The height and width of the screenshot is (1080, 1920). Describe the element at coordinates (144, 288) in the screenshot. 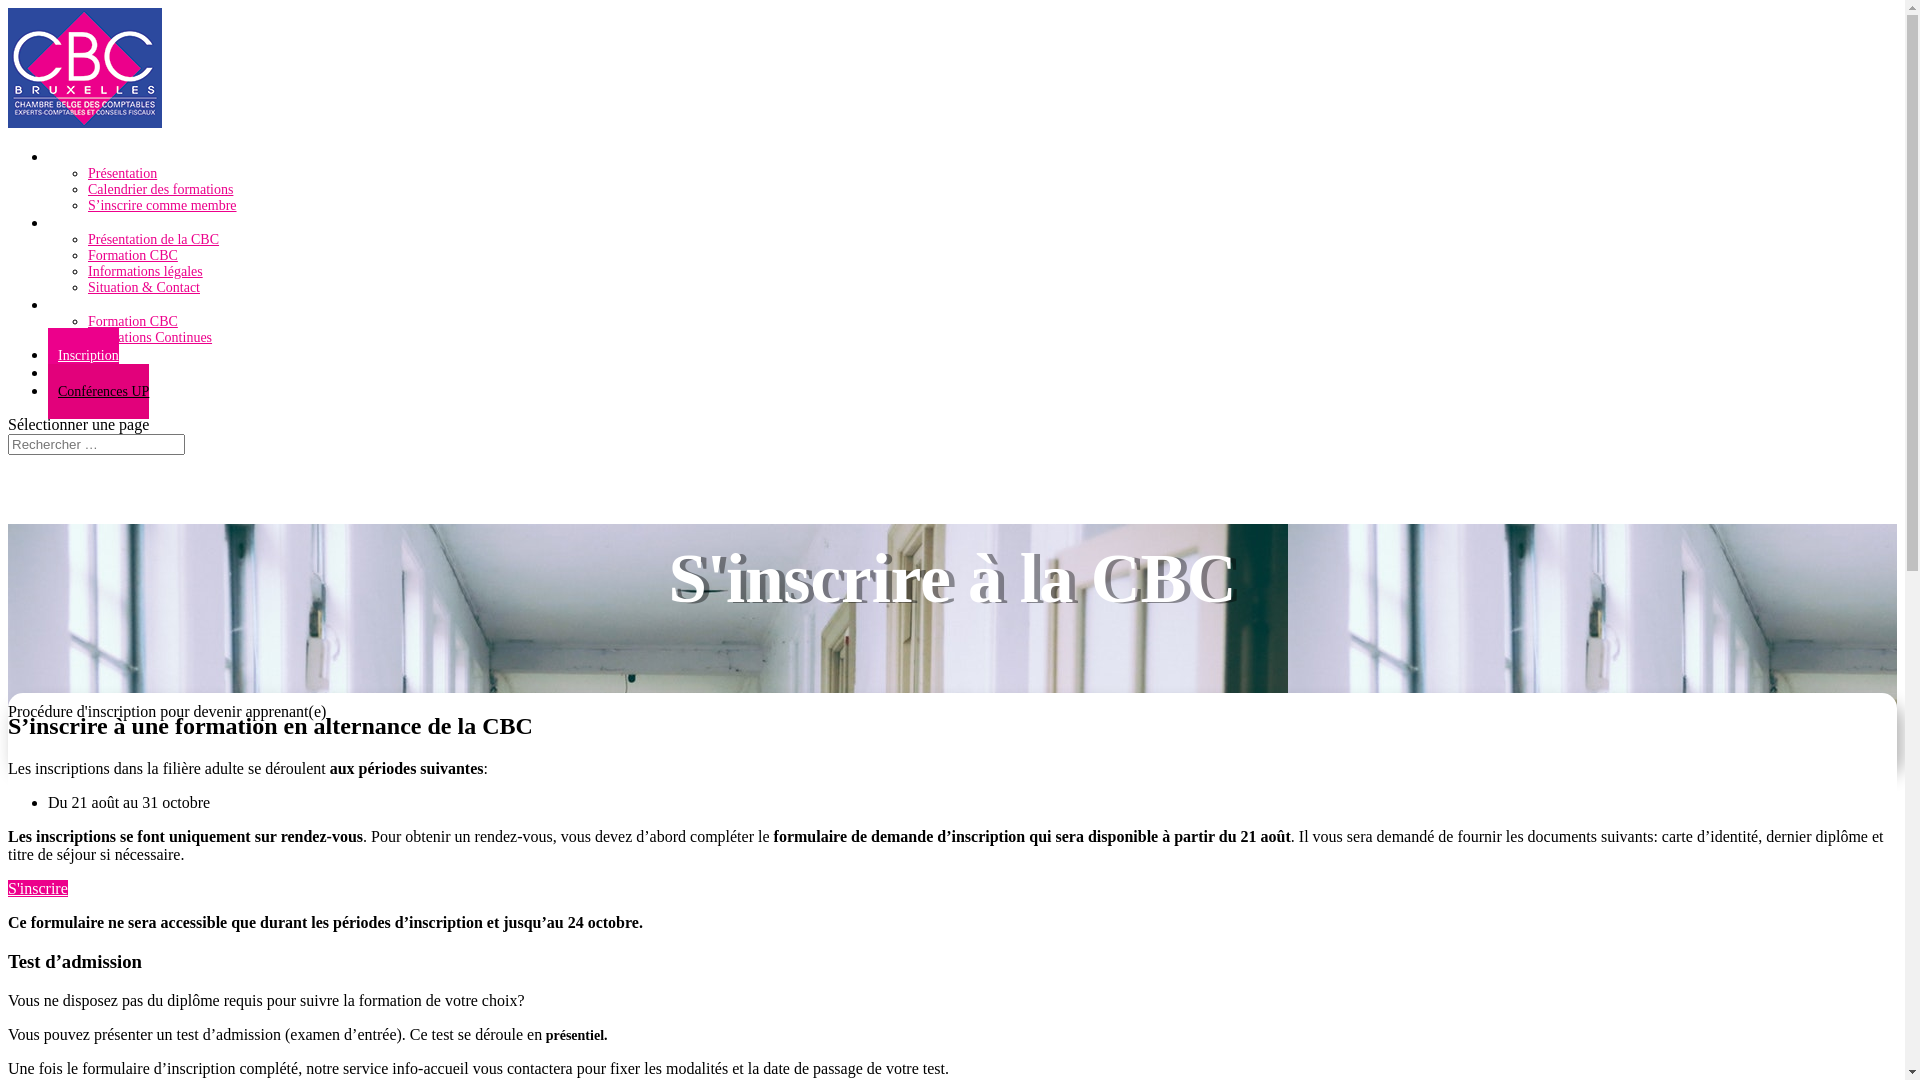

I see `Situation & Contact` at that location.